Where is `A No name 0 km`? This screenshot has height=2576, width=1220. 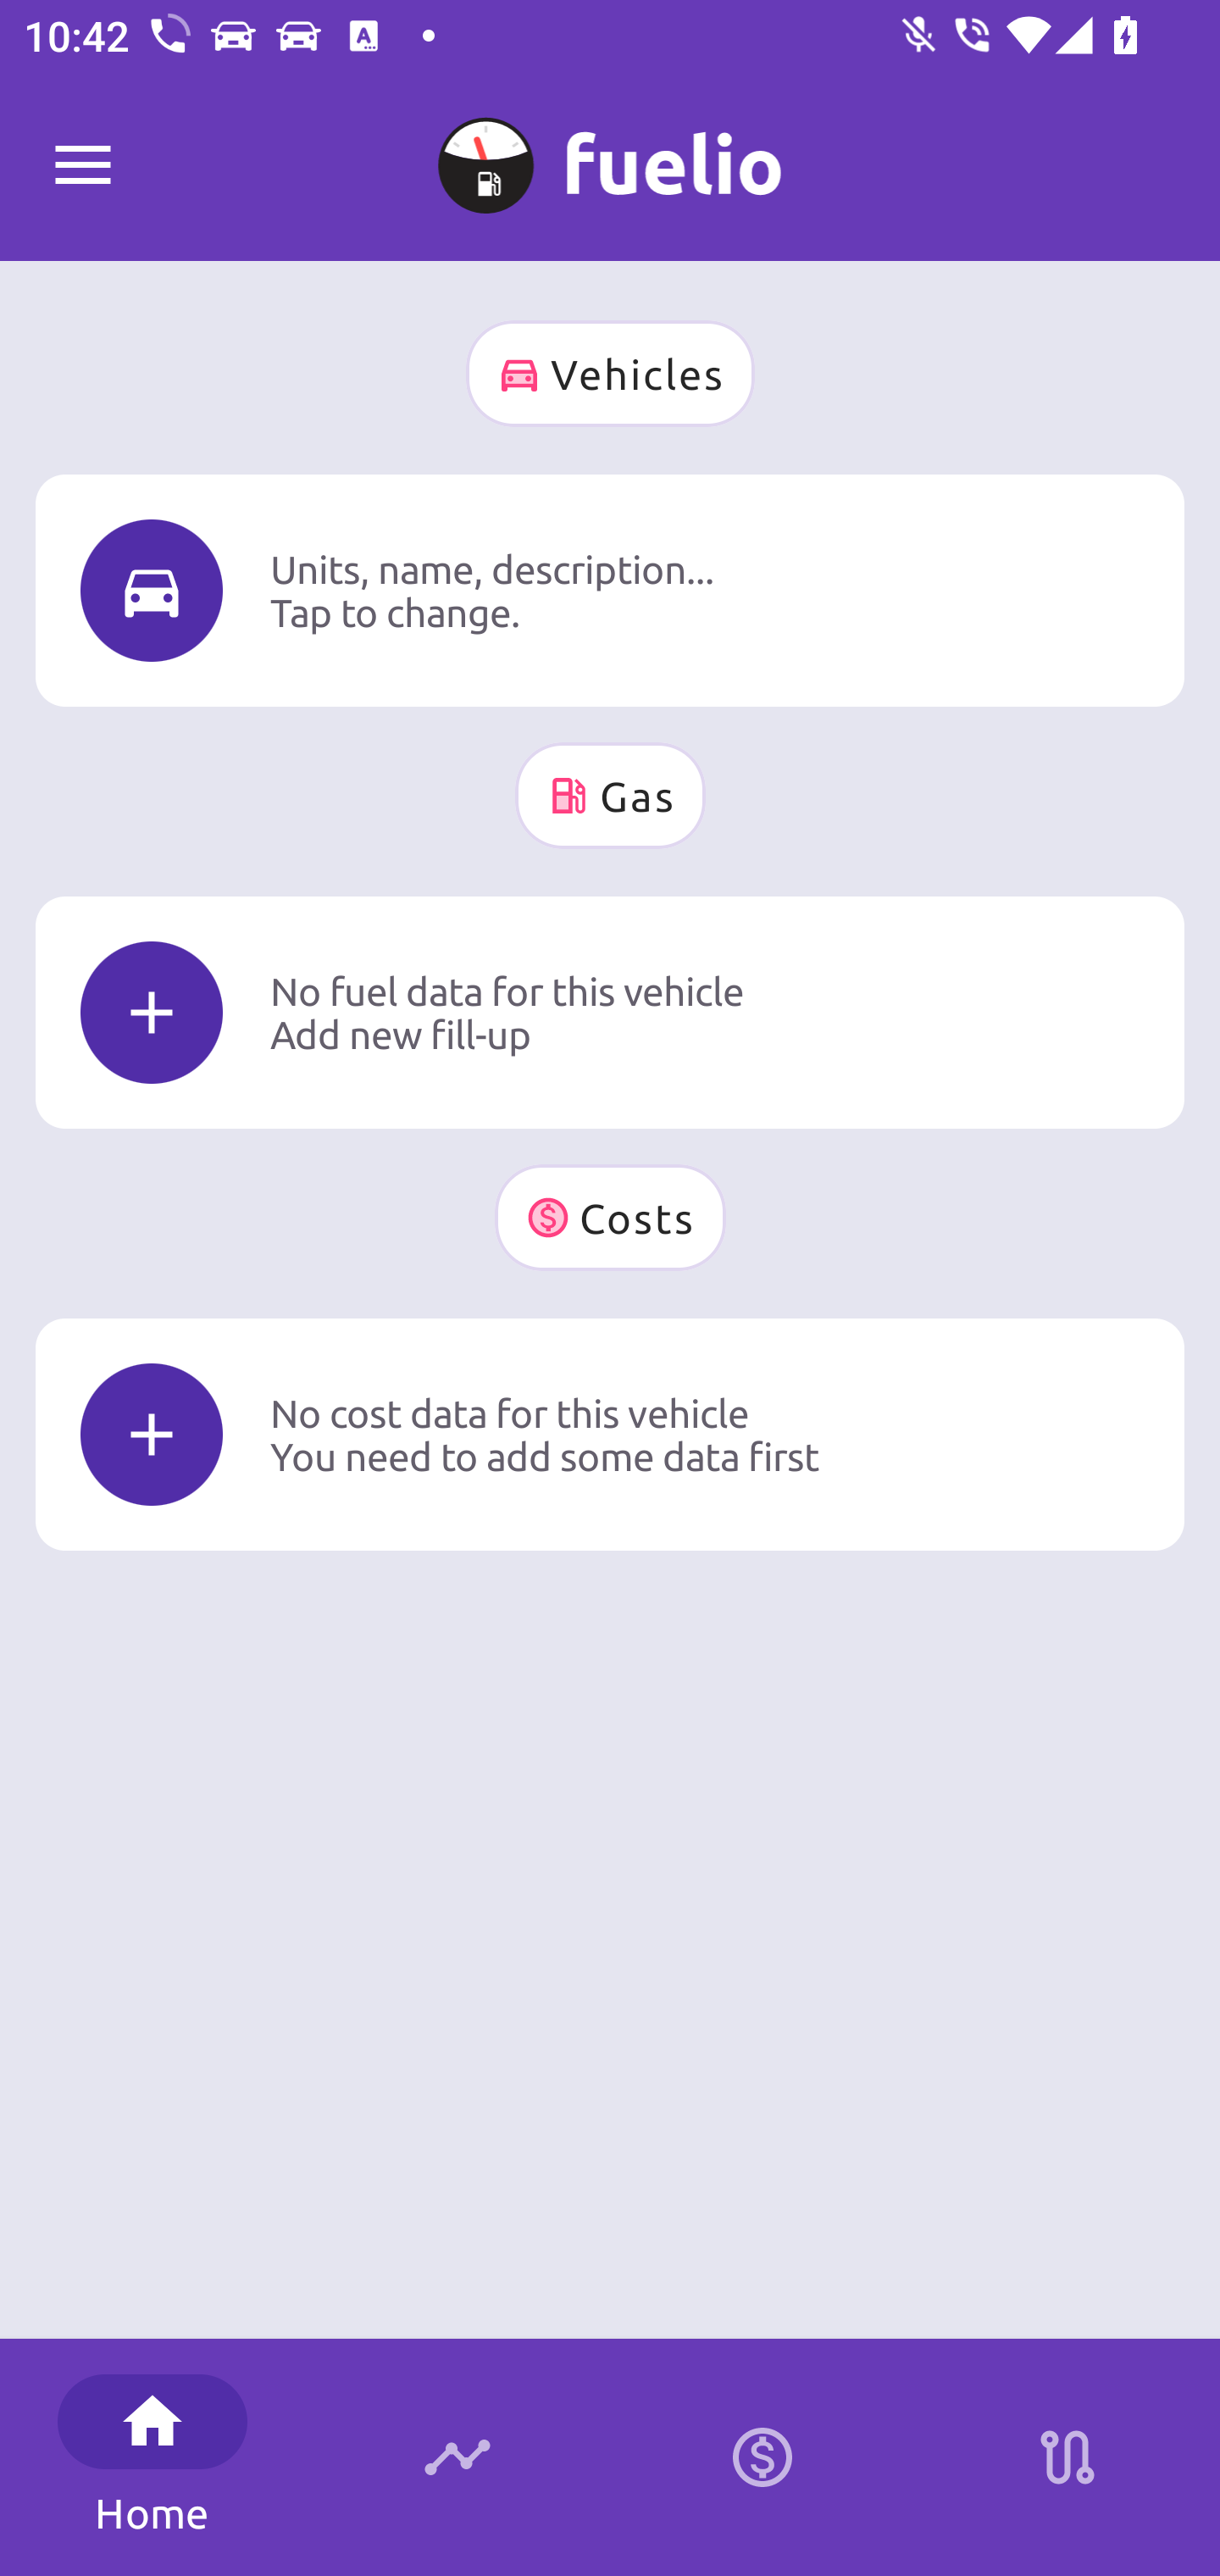
A No name 0 km is located at coordinates (610, 152).